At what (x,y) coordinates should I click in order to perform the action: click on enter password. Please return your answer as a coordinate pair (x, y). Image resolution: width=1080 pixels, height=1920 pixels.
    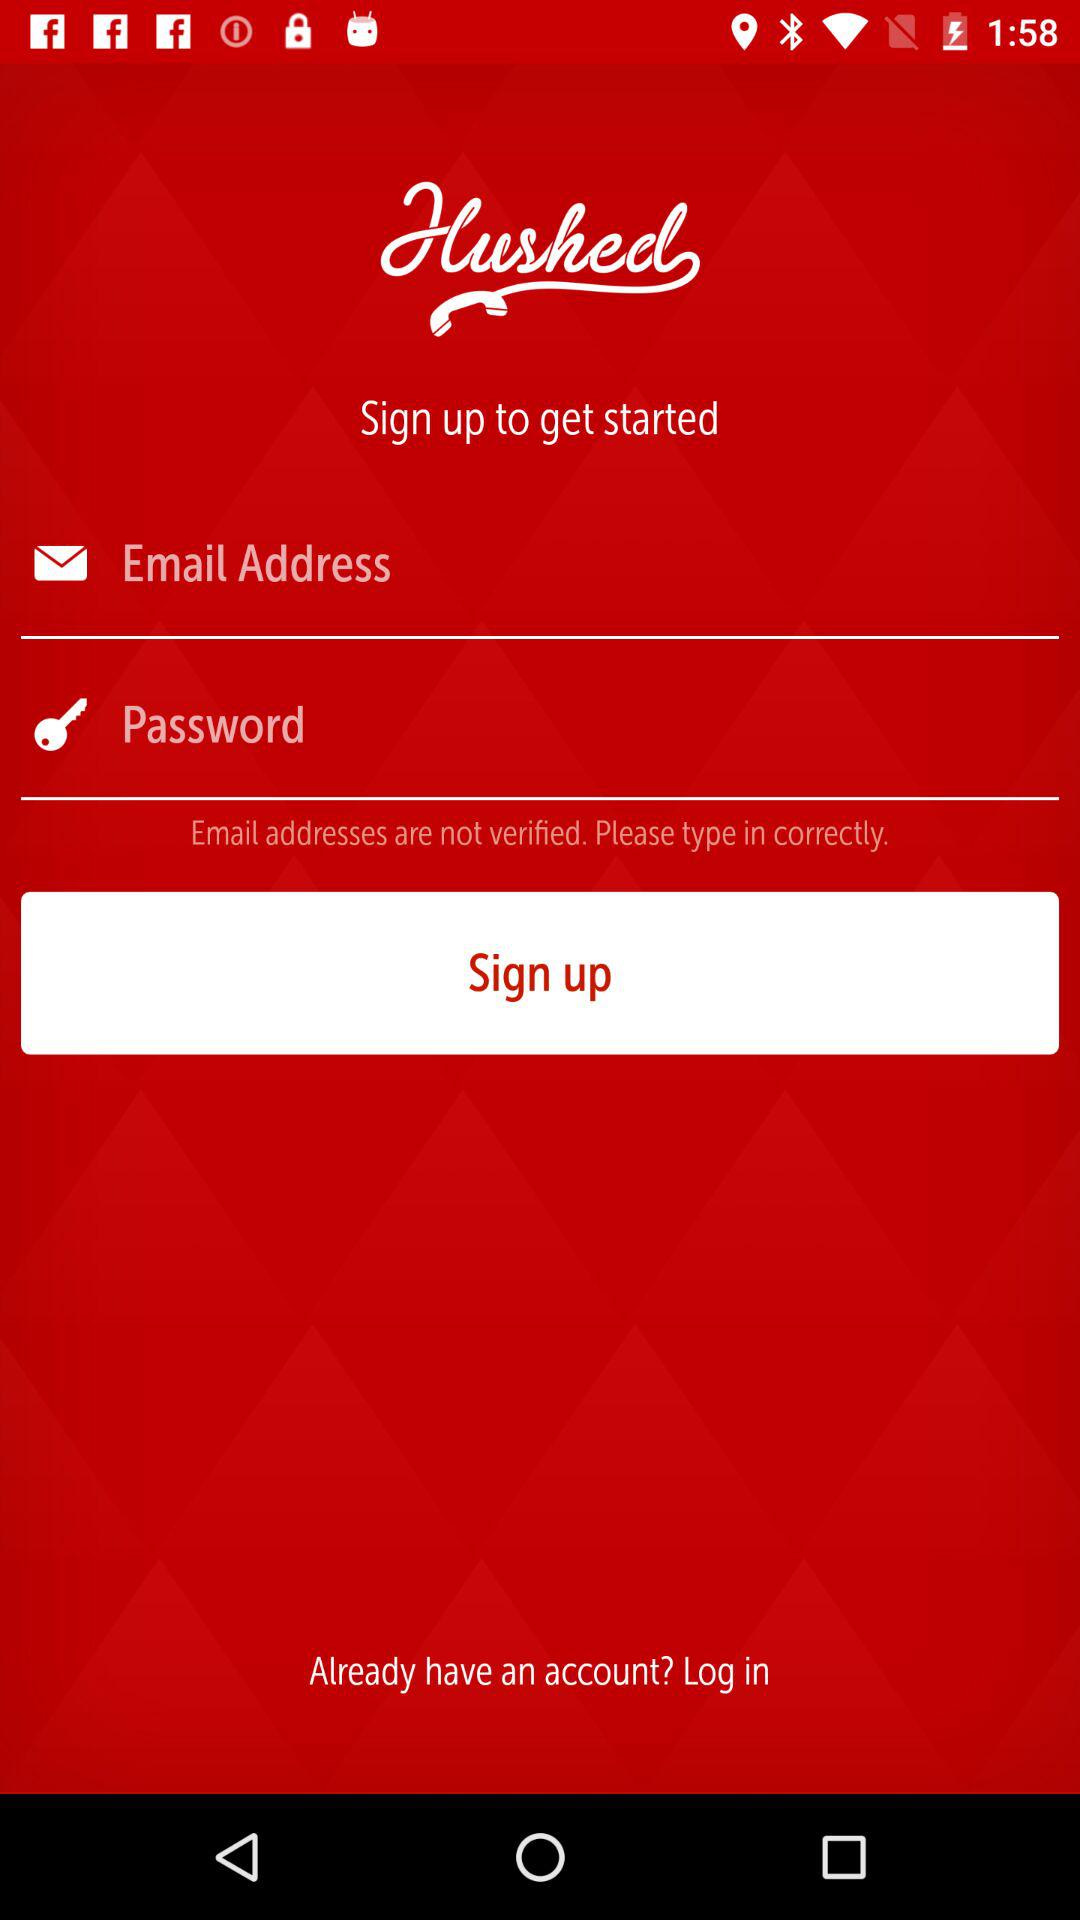
    Looking at the image, I should click on (588, 724).